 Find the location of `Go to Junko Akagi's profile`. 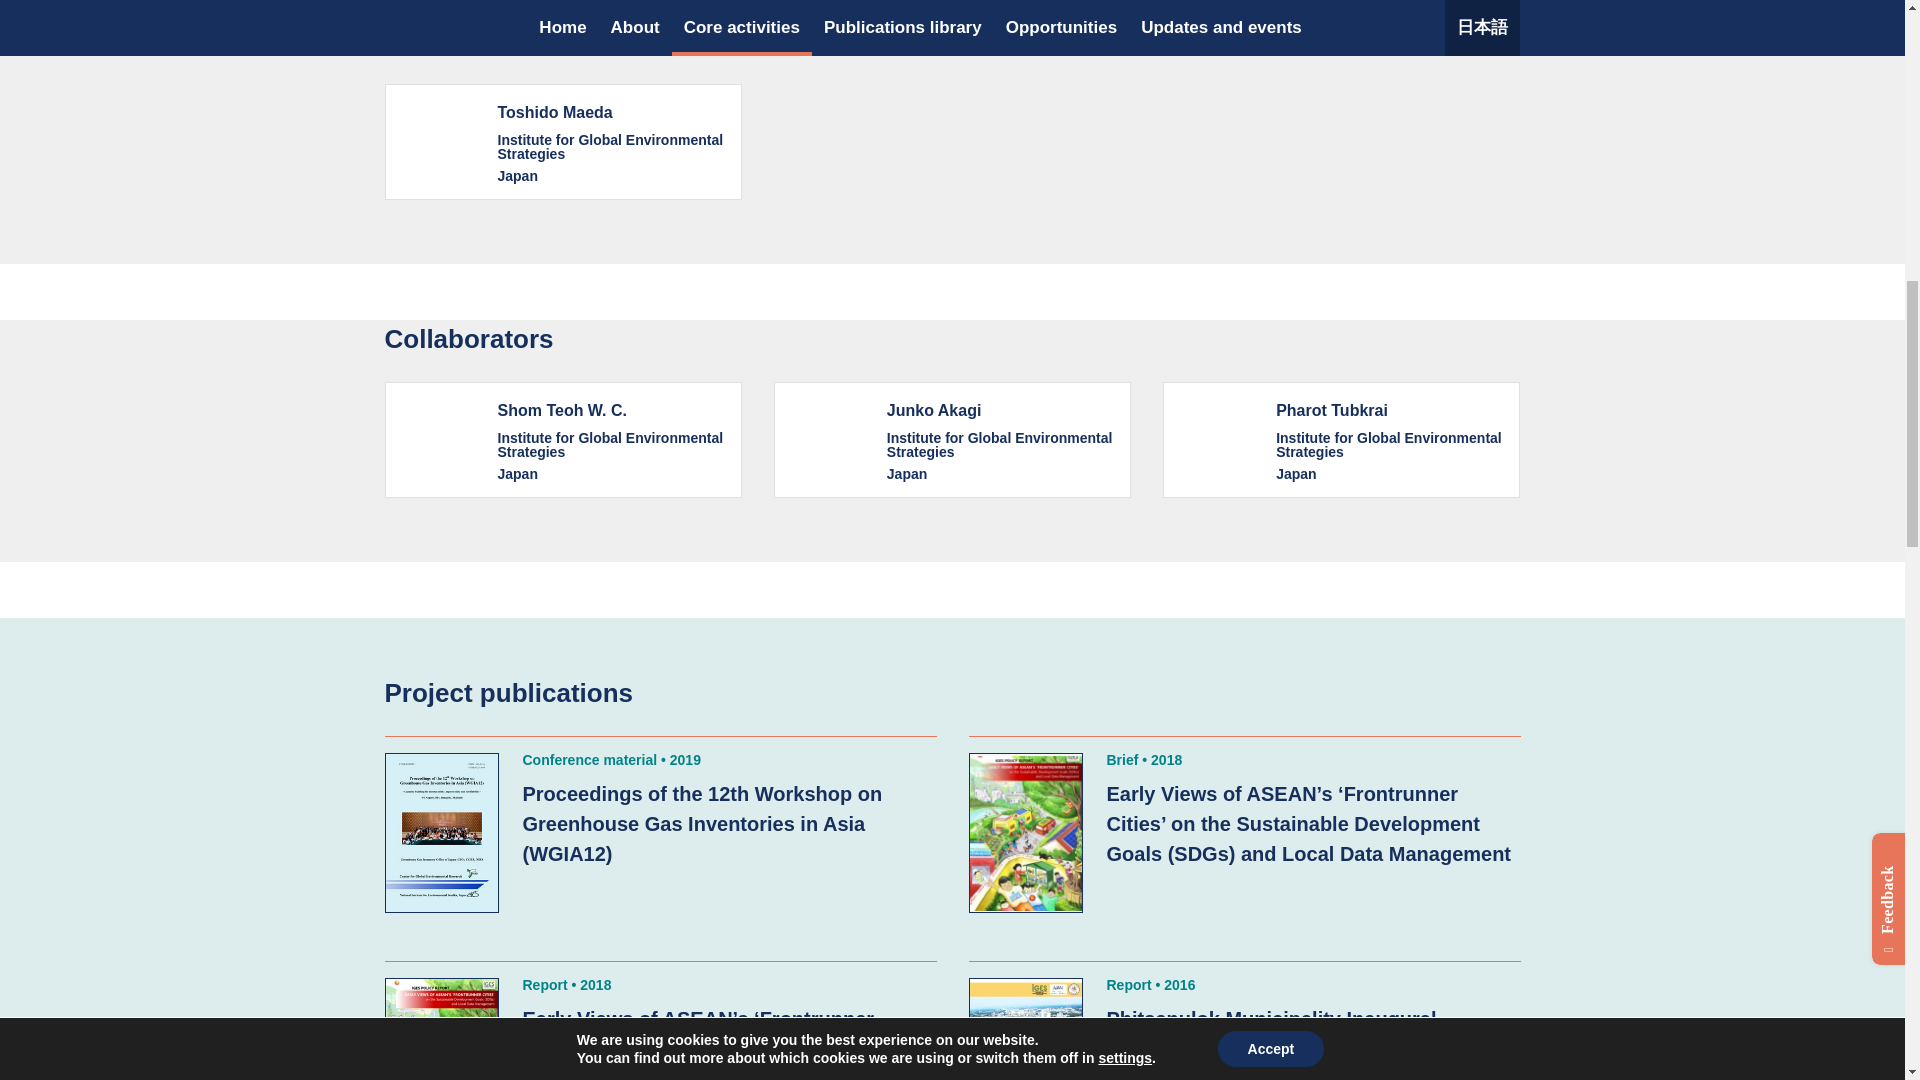

Go to Junko Akagi's profile is located at coordinates (952, 440).